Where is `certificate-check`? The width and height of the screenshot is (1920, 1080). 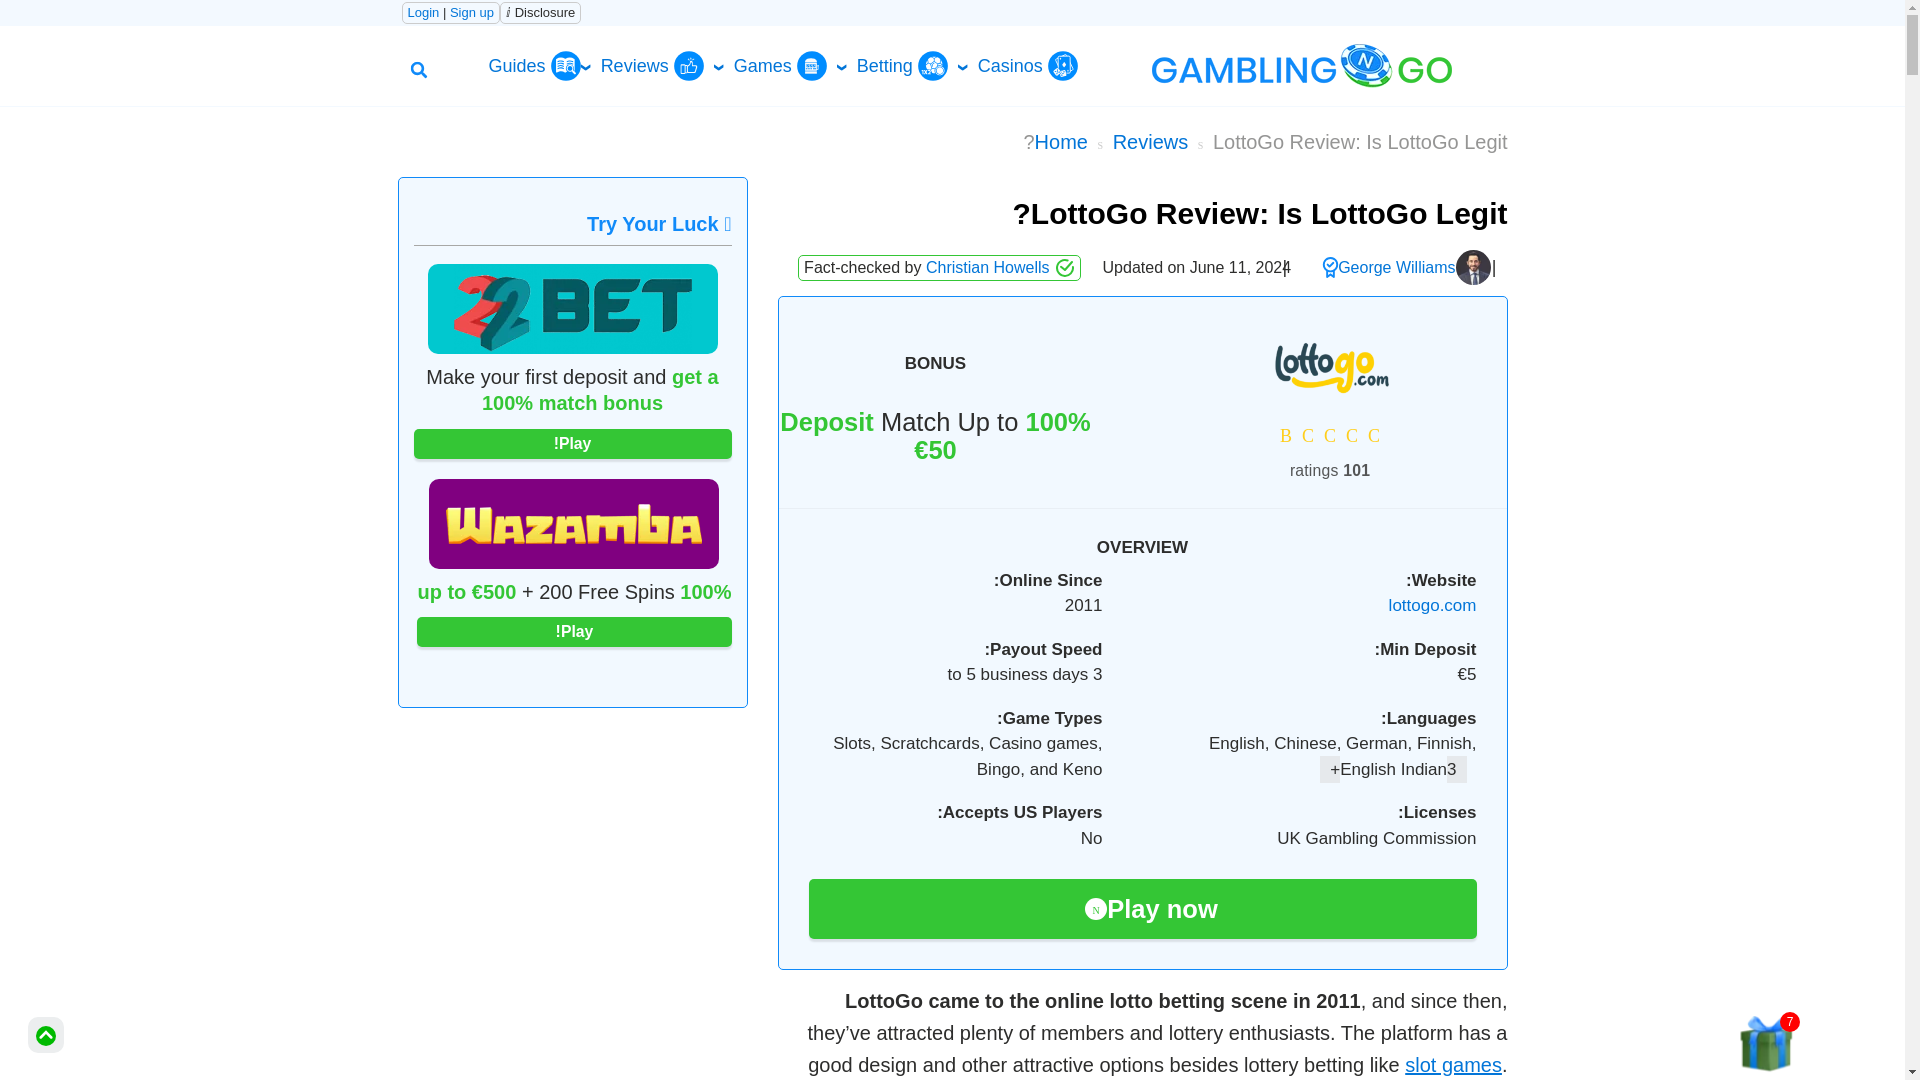 certificate-check is located at coordinates (1330, 266).